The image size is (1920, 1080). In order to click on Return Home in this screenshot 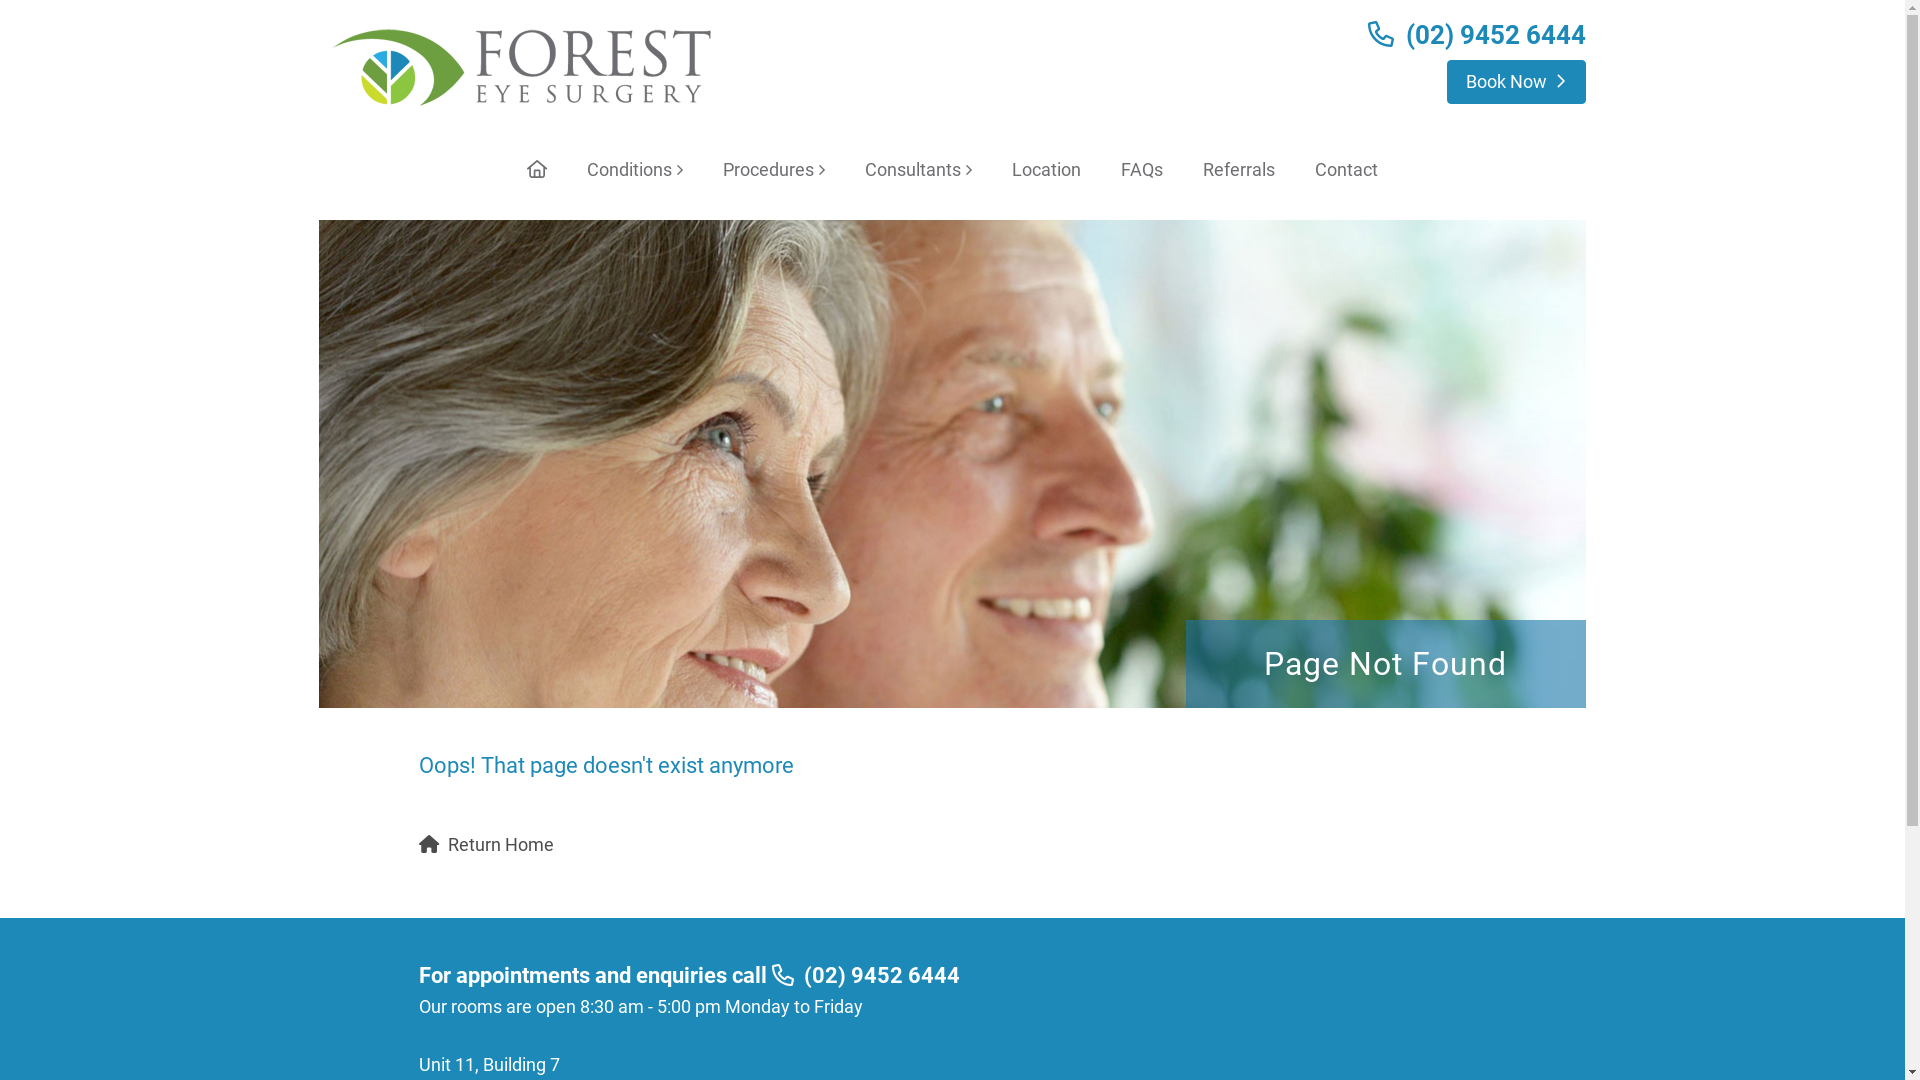, I will do `click(501, 844)`.